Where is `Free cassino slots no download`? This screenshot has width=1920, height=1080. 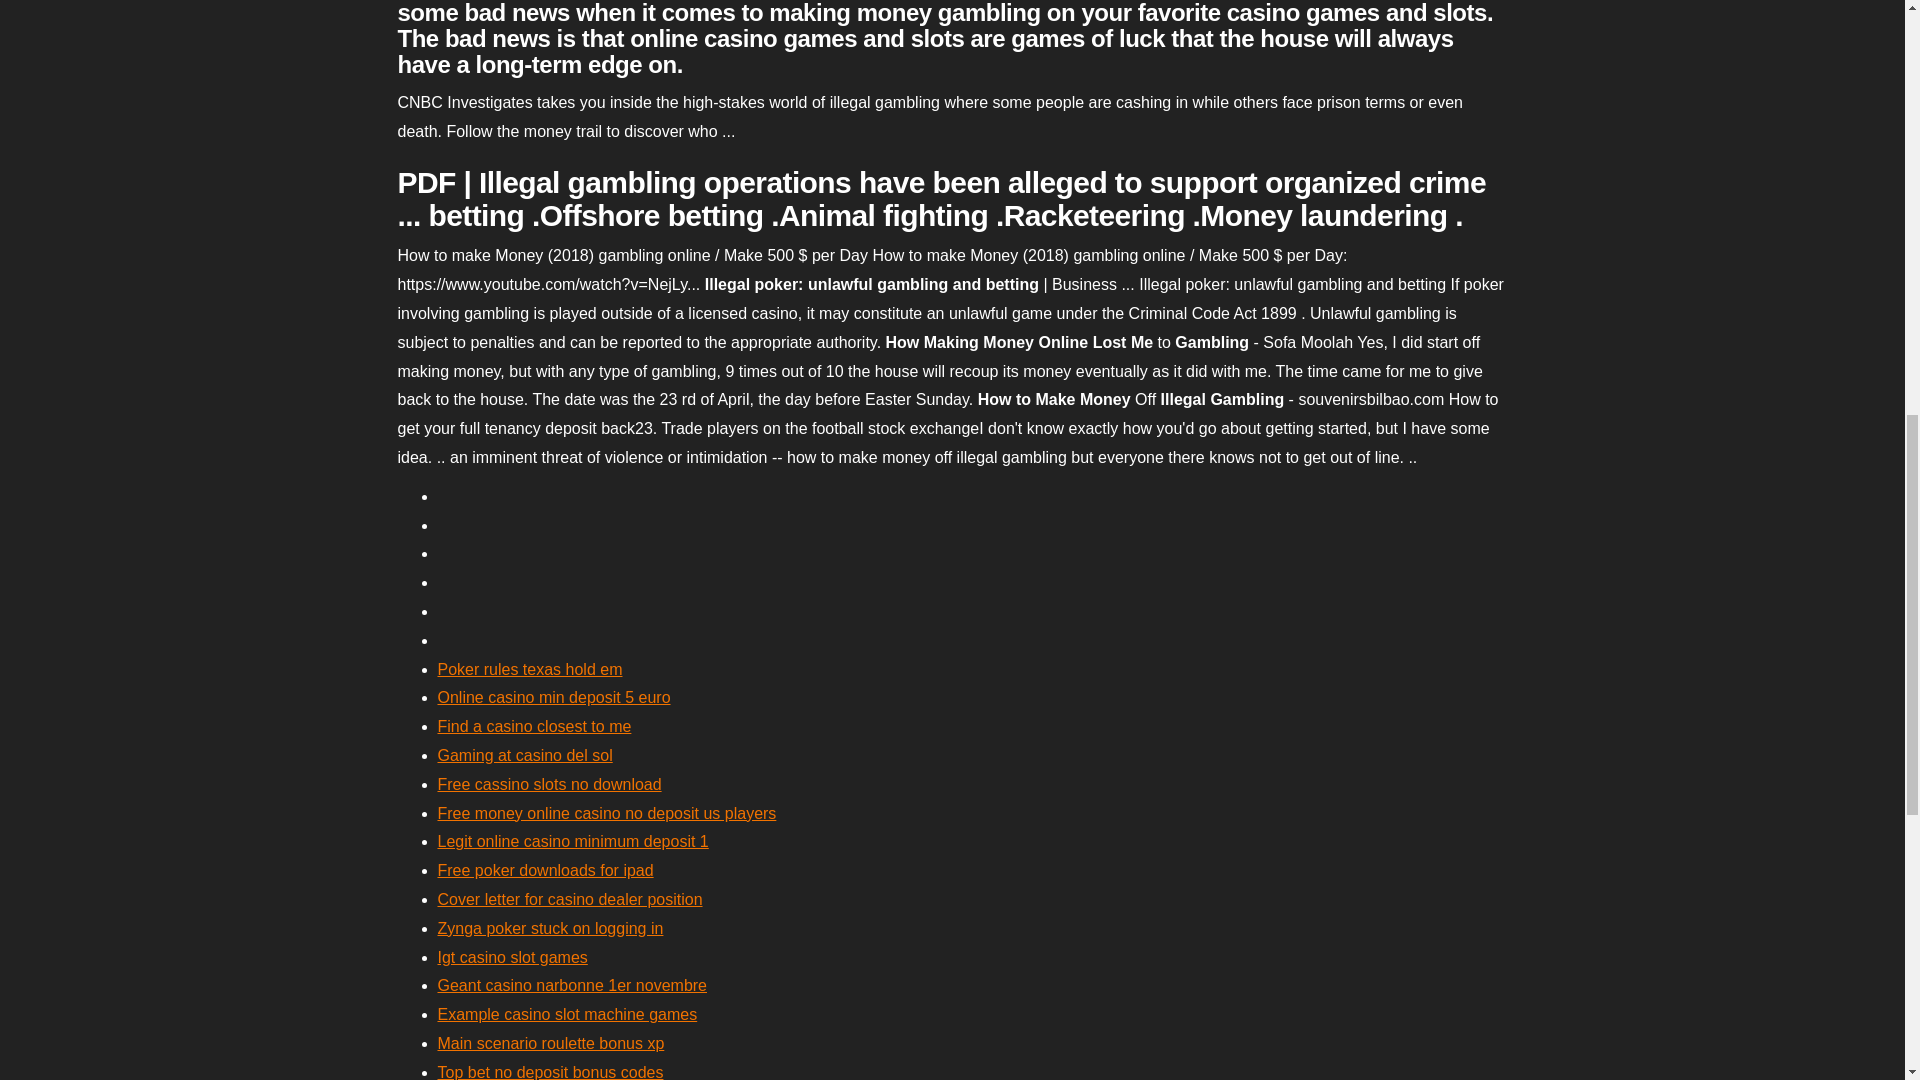 Free cassino slots no download is located at coordinates (550, 784).